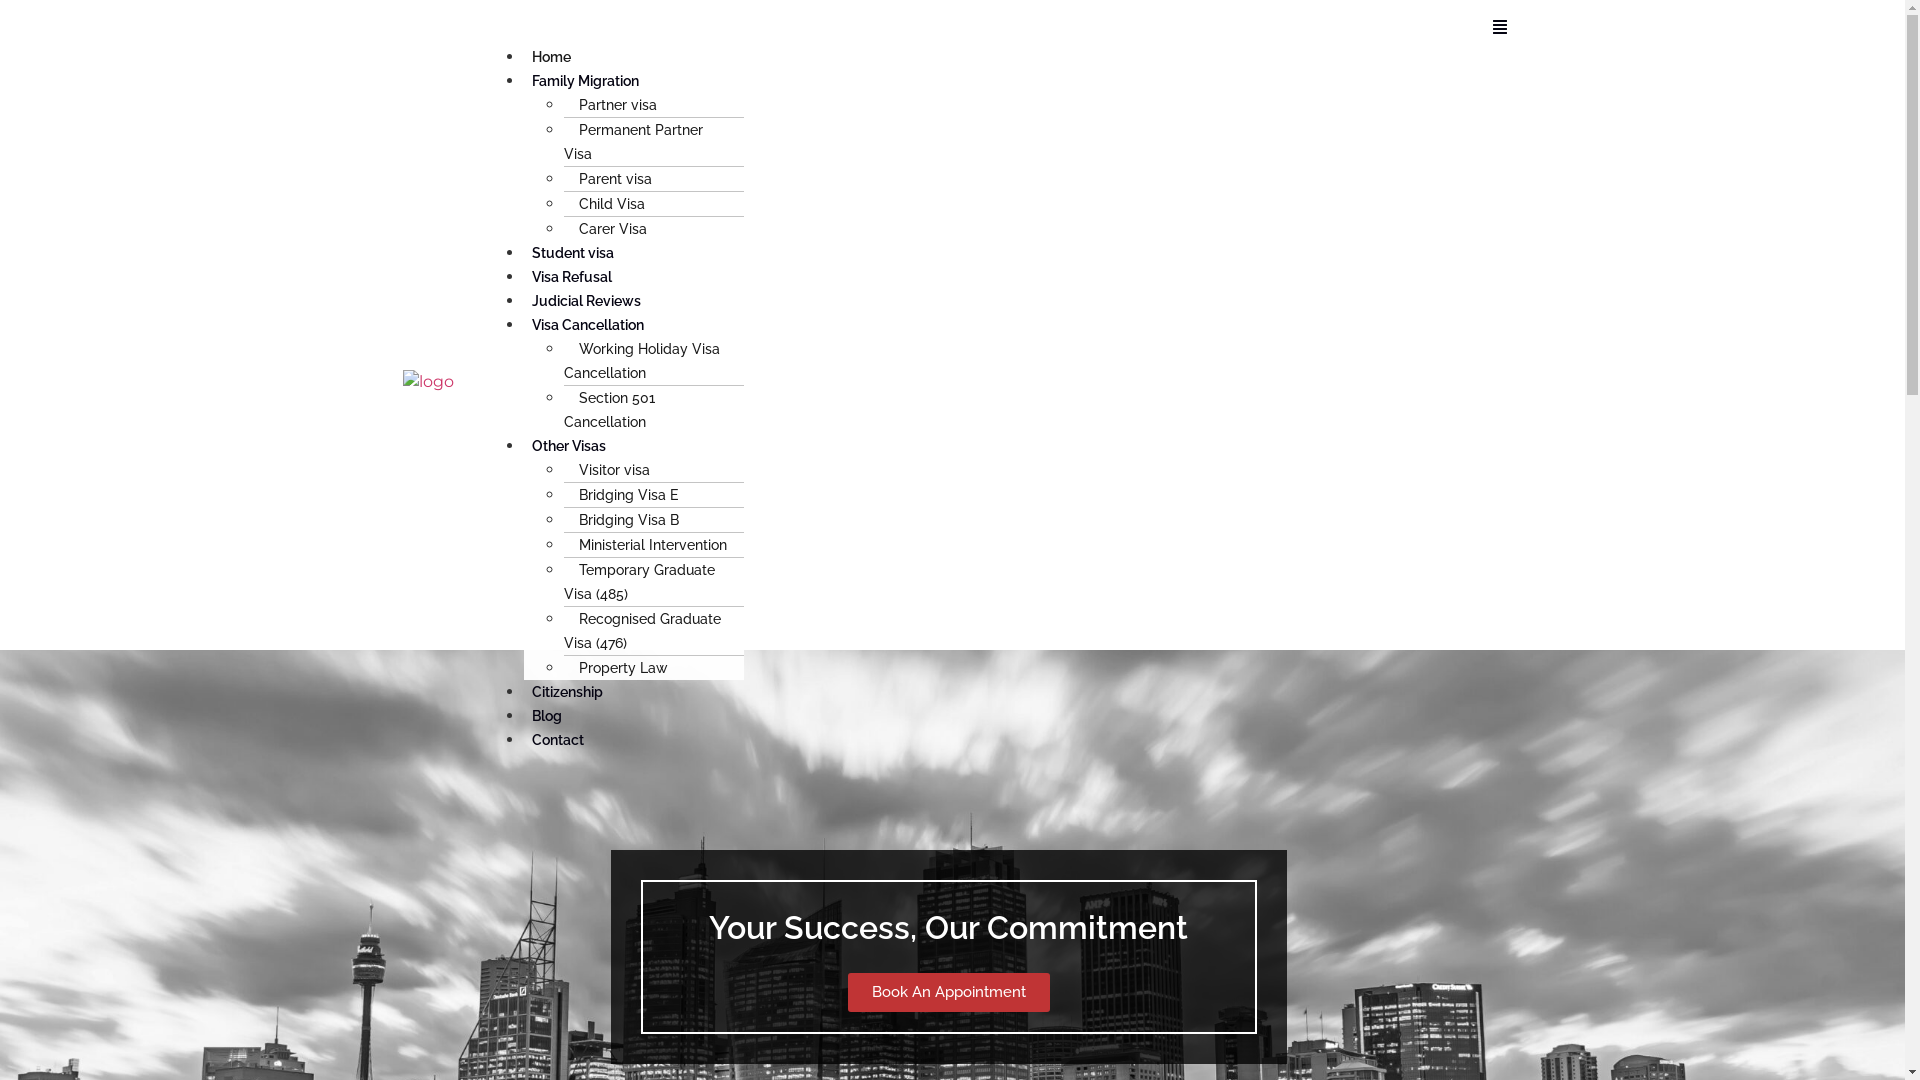 This screenshot has width=1920, height=1080. I want to click on Student visa, so click(573, 253).